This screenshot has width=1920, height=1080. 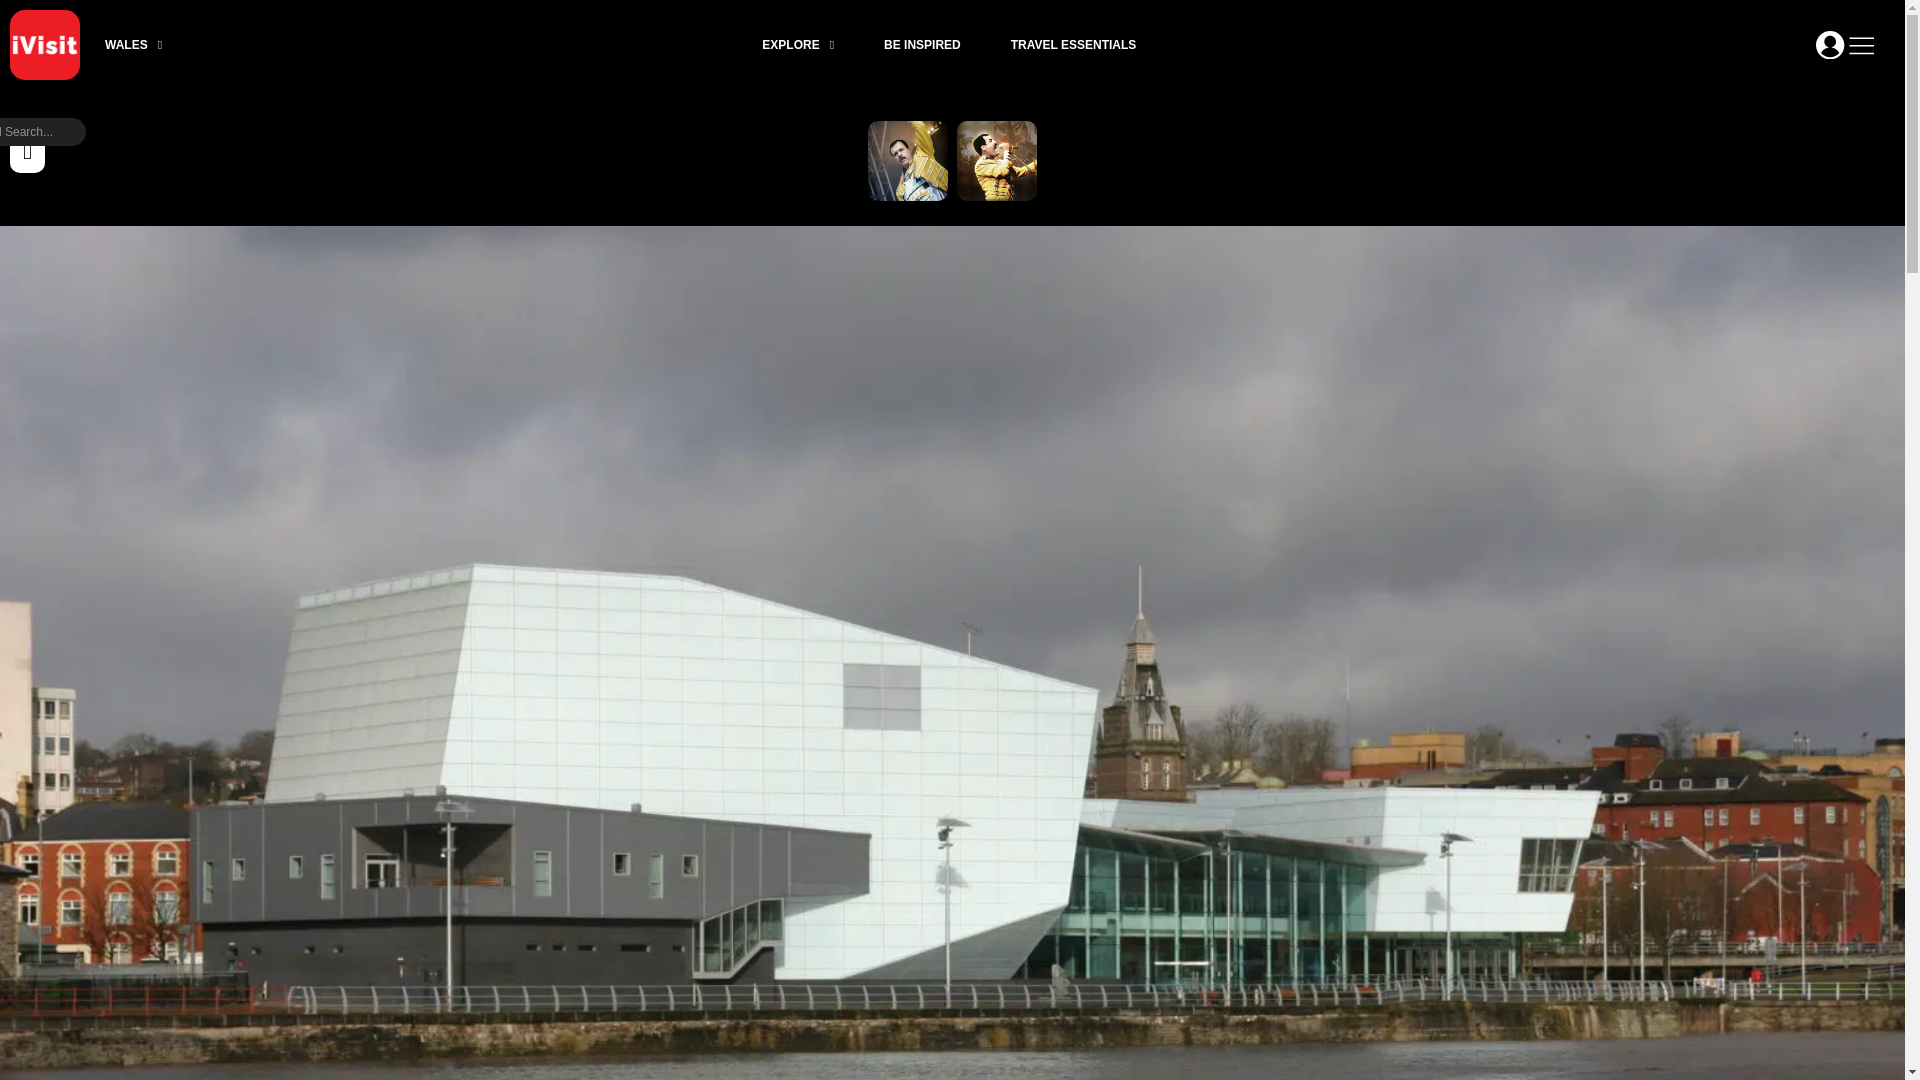 I want to click on WALES, so click(x=133, y=44).